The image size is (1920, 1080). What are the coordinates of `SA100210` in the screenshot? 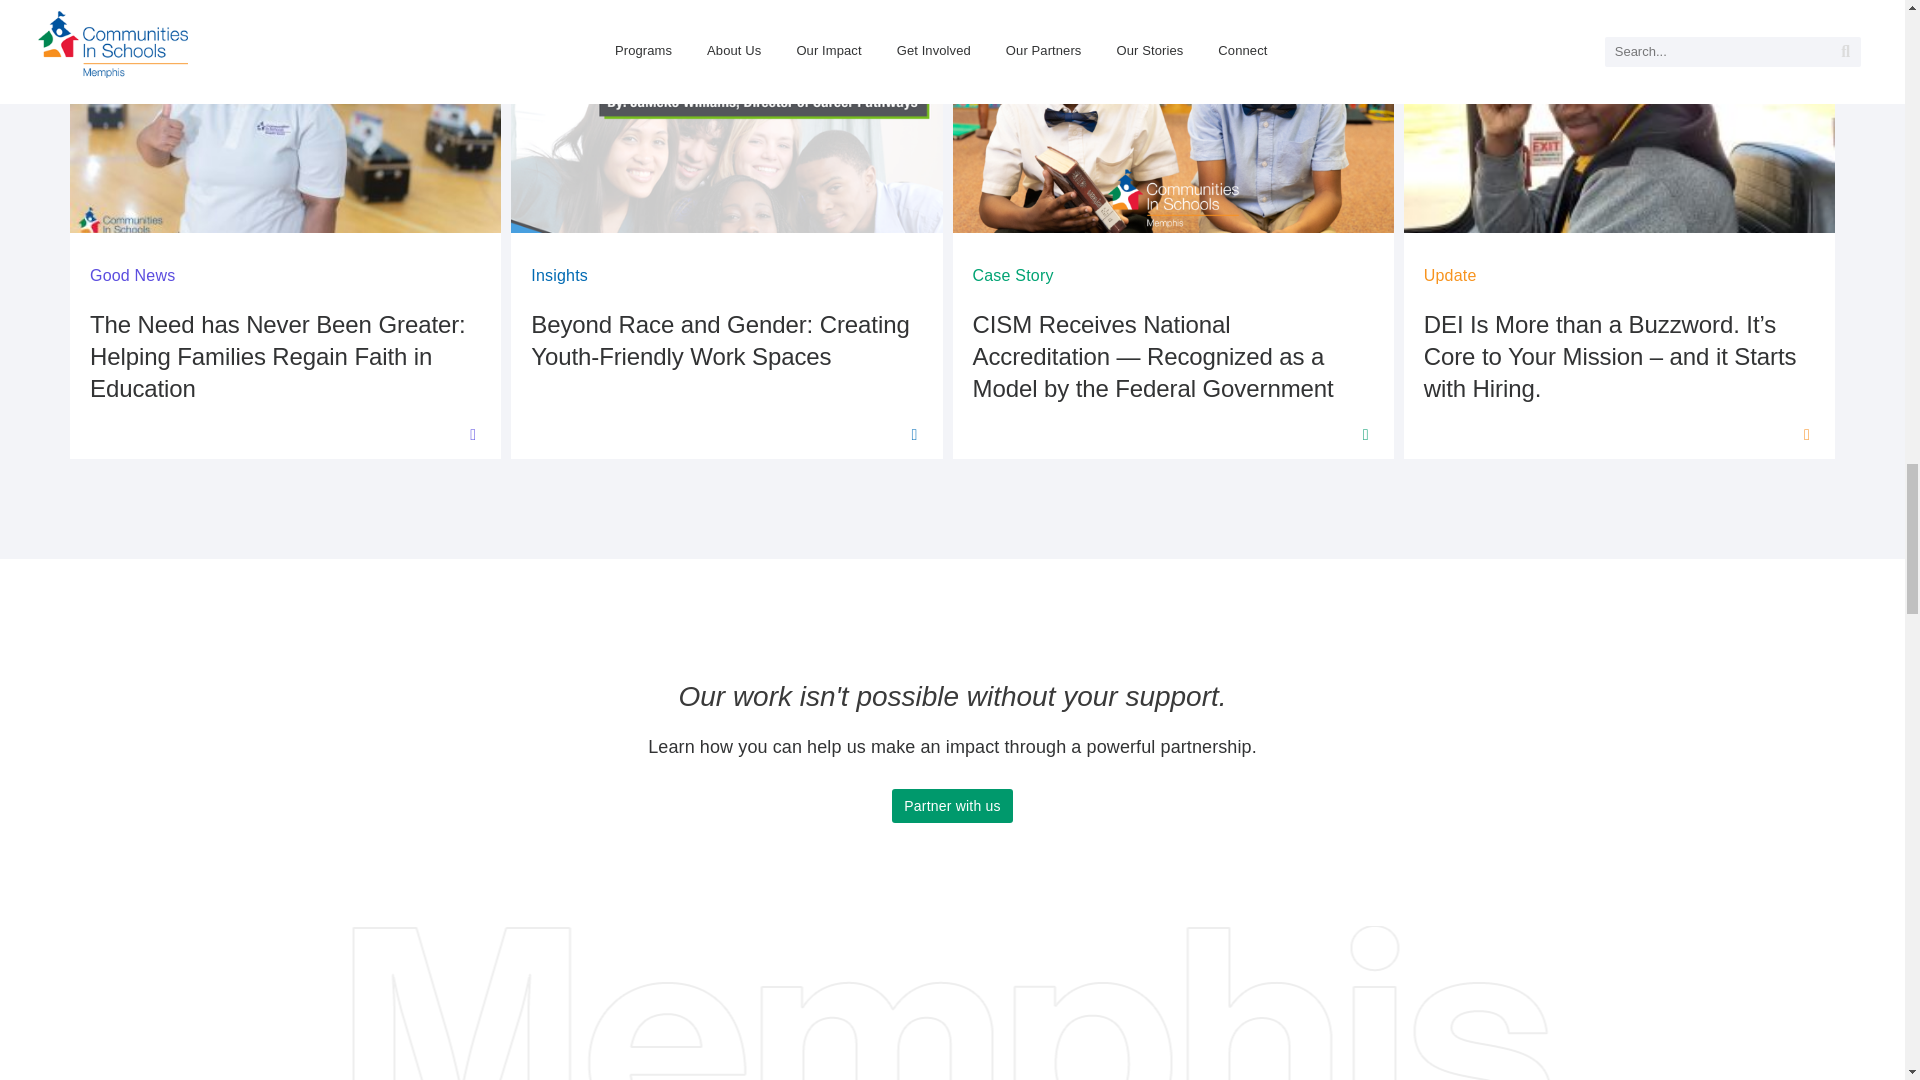 It's located at (285, 116).